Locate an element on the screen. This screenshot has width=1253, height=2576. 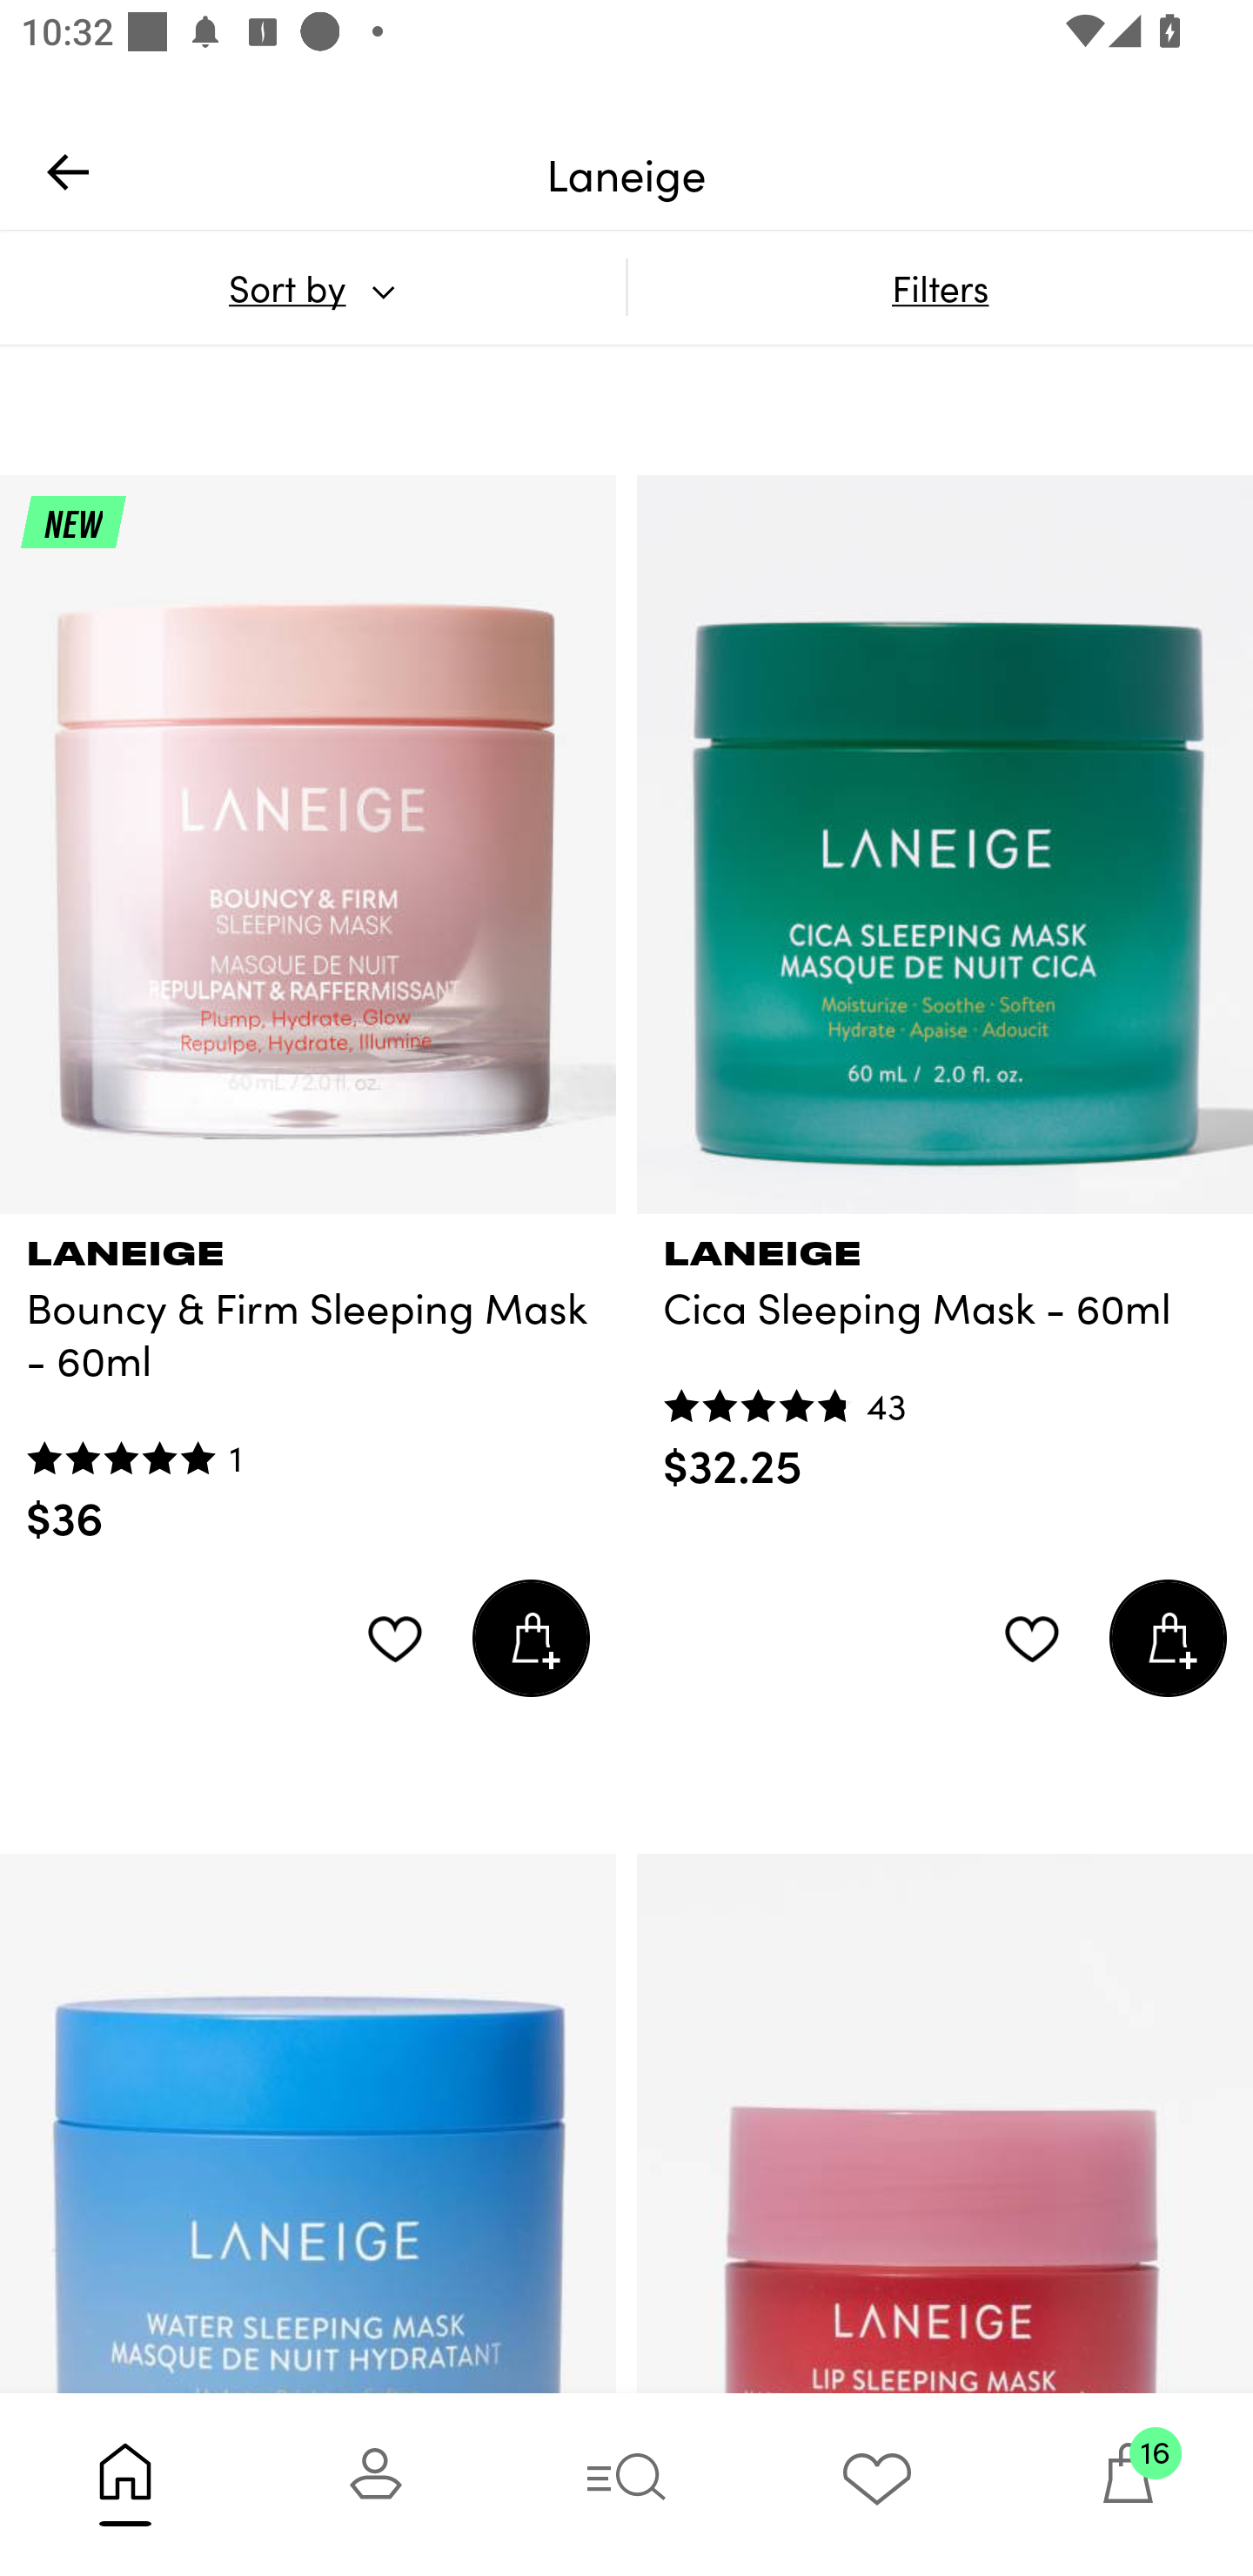
Filters is located at coordinates (940, 287).